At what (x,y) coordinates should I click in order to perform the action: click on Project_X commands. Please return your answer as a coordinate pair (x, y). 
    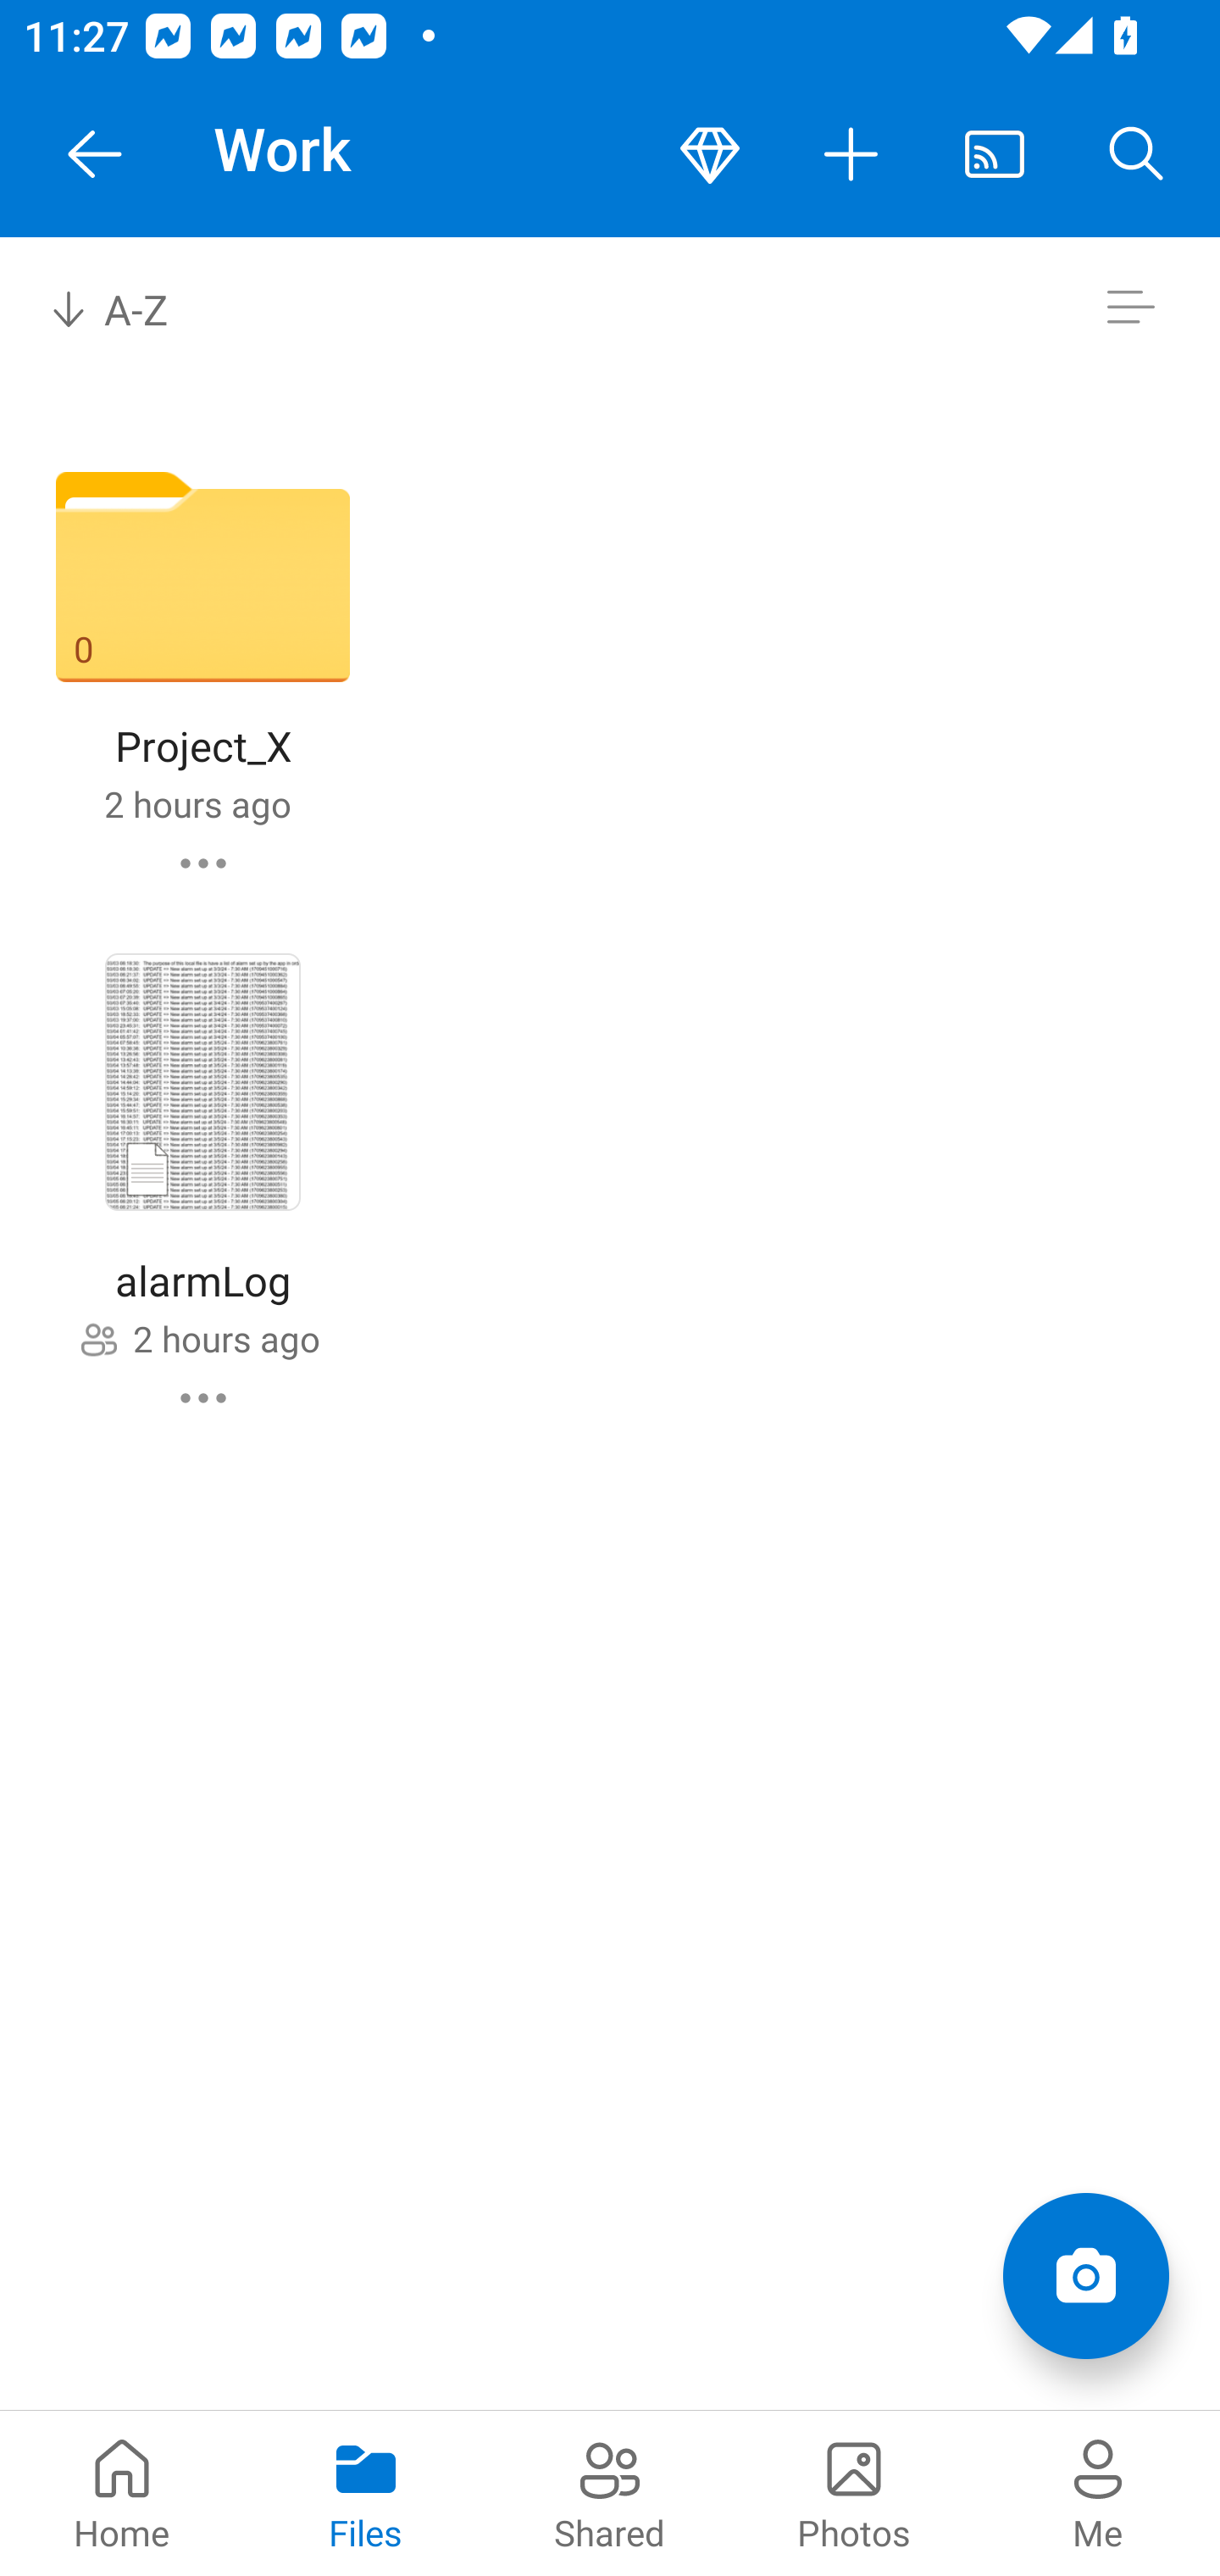
    Looking at the image, I should click on (203, 863).